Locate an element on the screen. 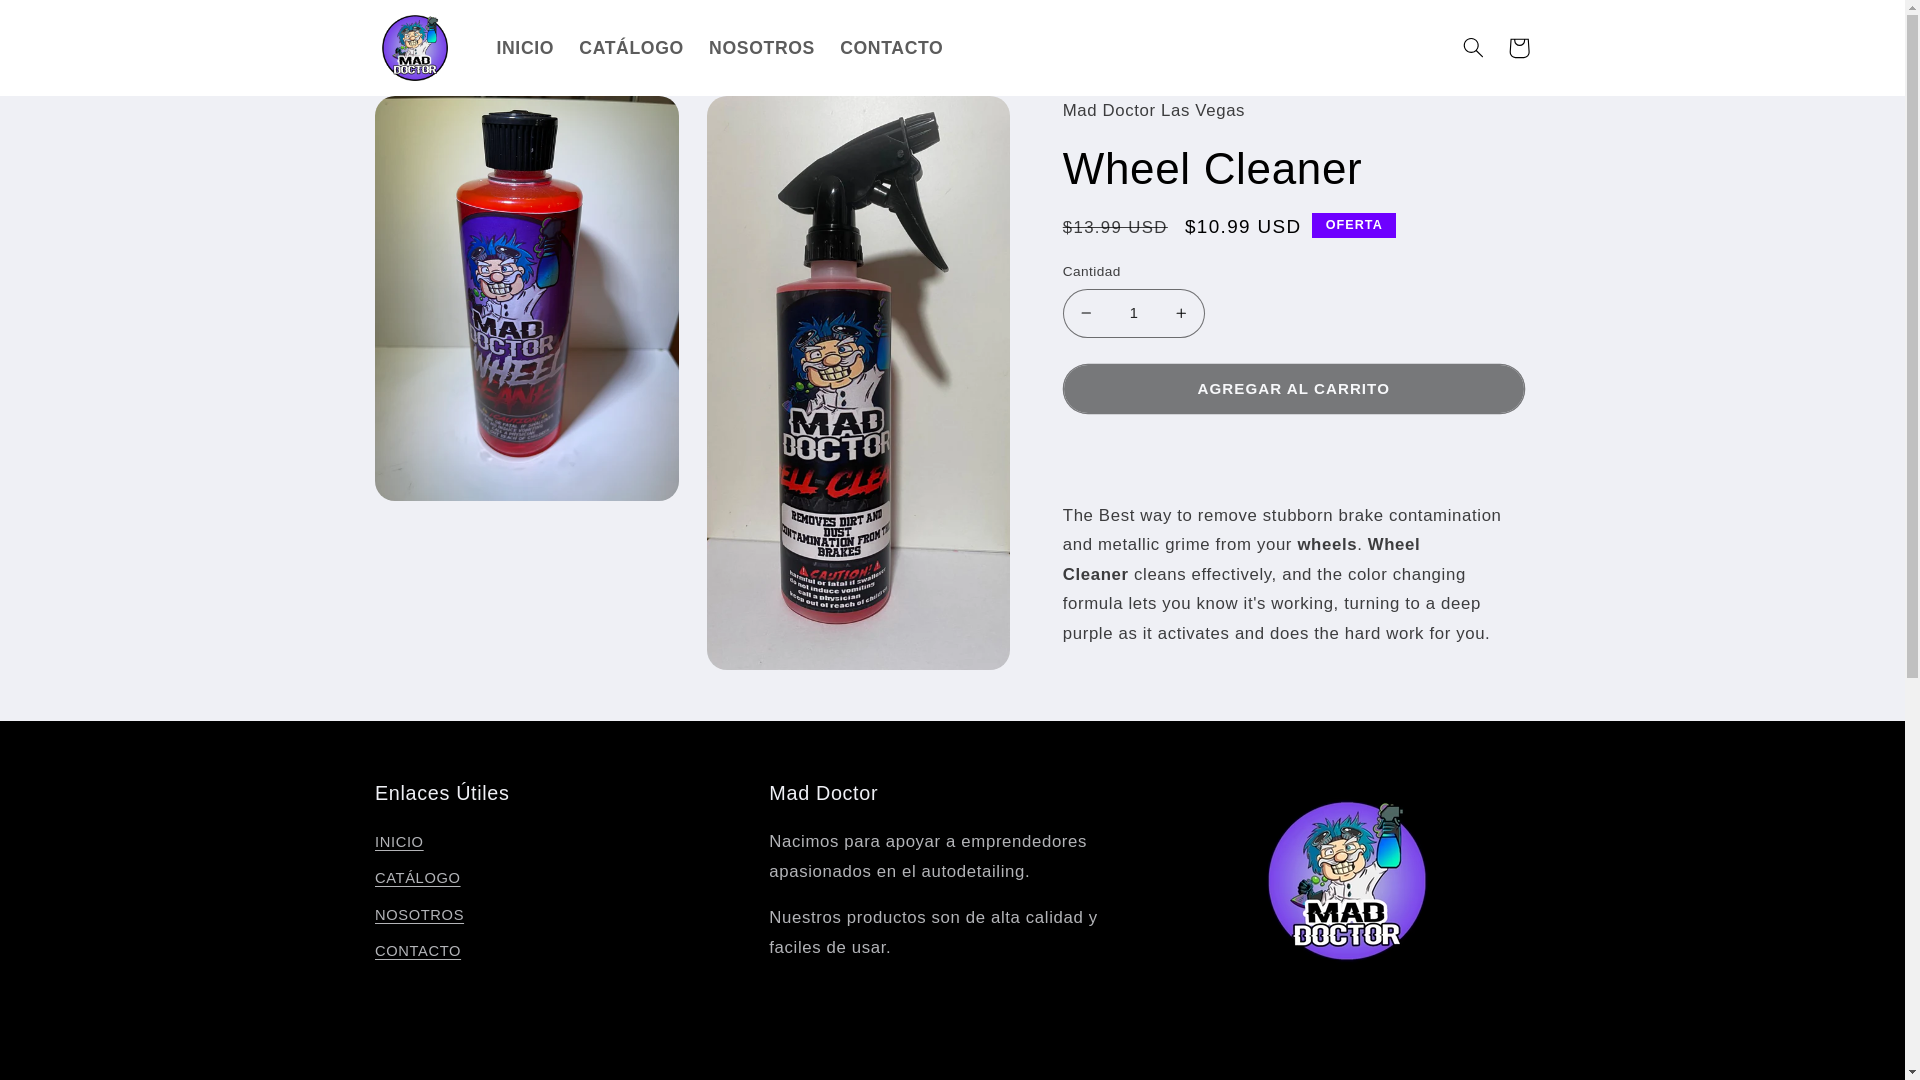  AGREGAR AL CARRITO is located at coordinates (1294, 388).